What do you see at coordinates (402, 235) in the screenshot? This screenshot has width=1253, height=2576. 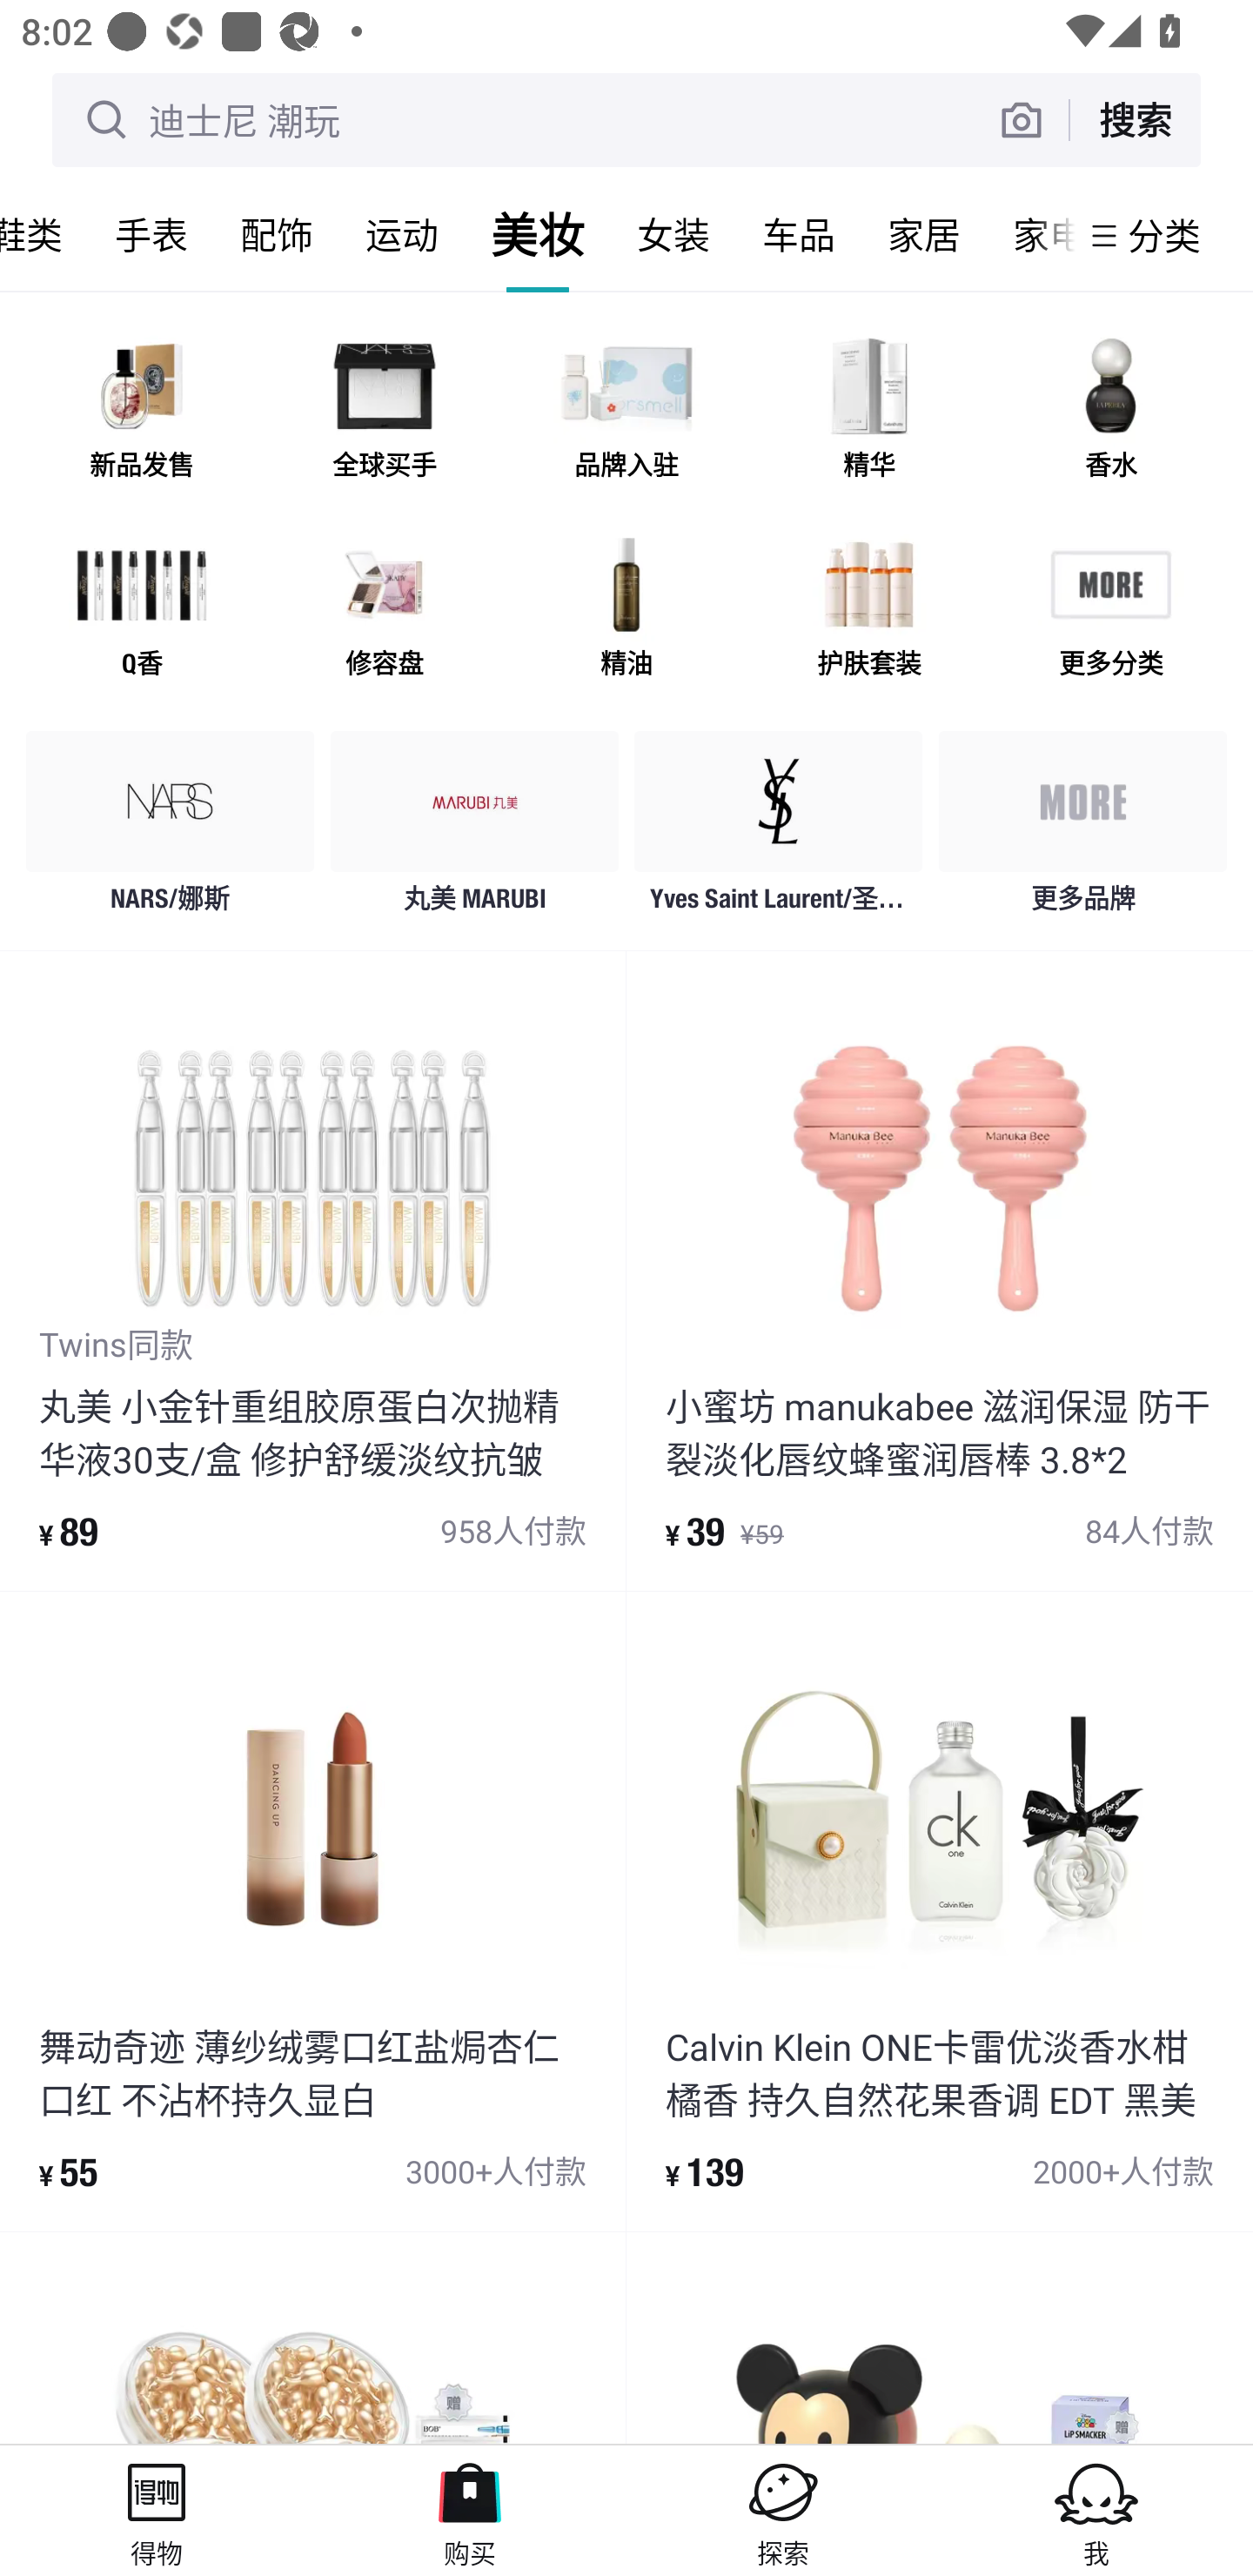 I see `运动` at bounding box center [402, 235].